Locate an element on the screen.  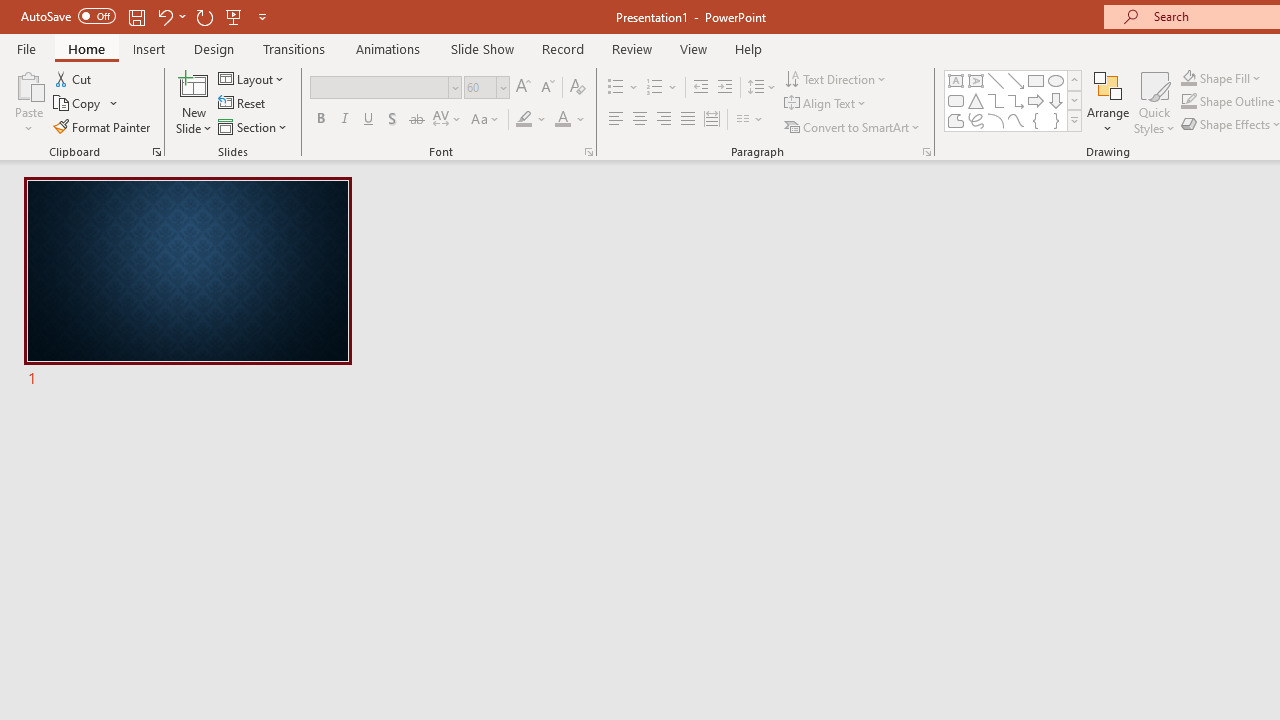
Arc is located at coordinates (996, 120).